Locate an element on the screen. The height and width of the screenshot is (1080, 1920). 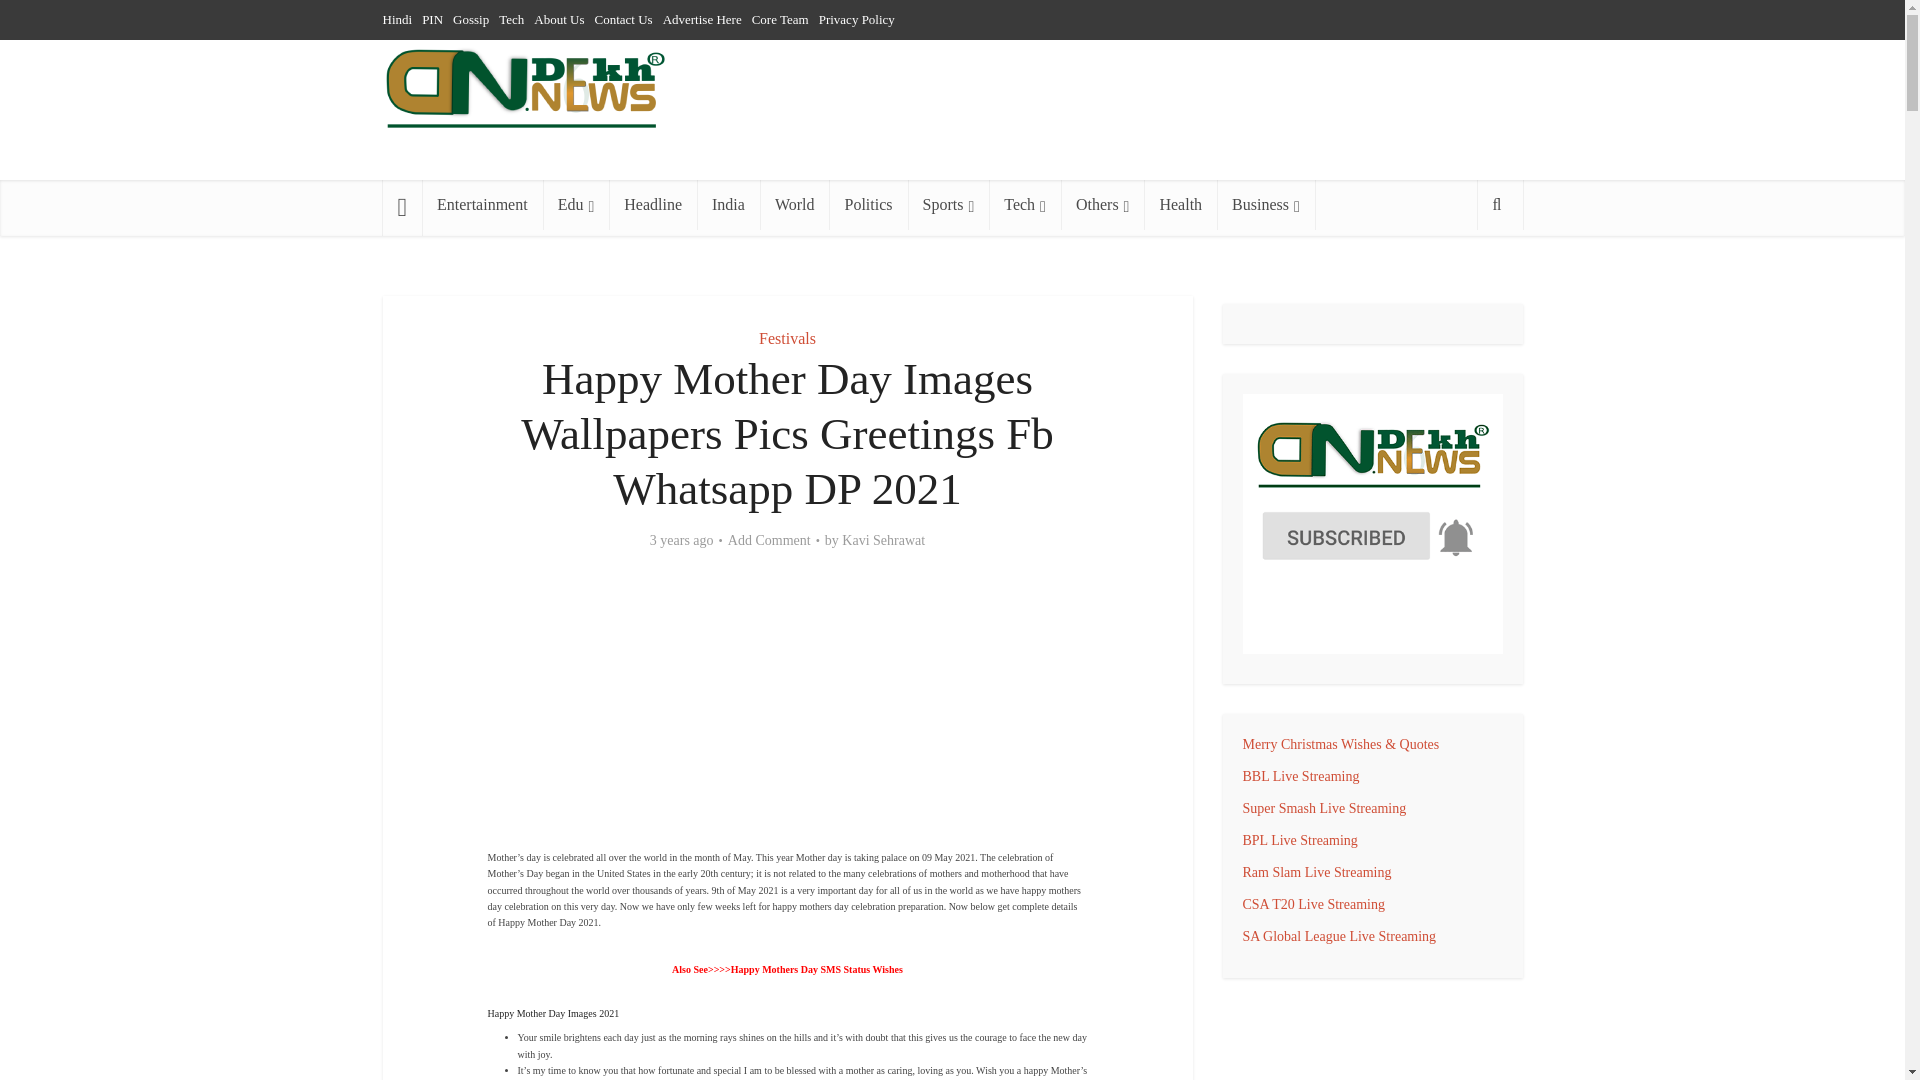
World is located at coordinates (794, 205).